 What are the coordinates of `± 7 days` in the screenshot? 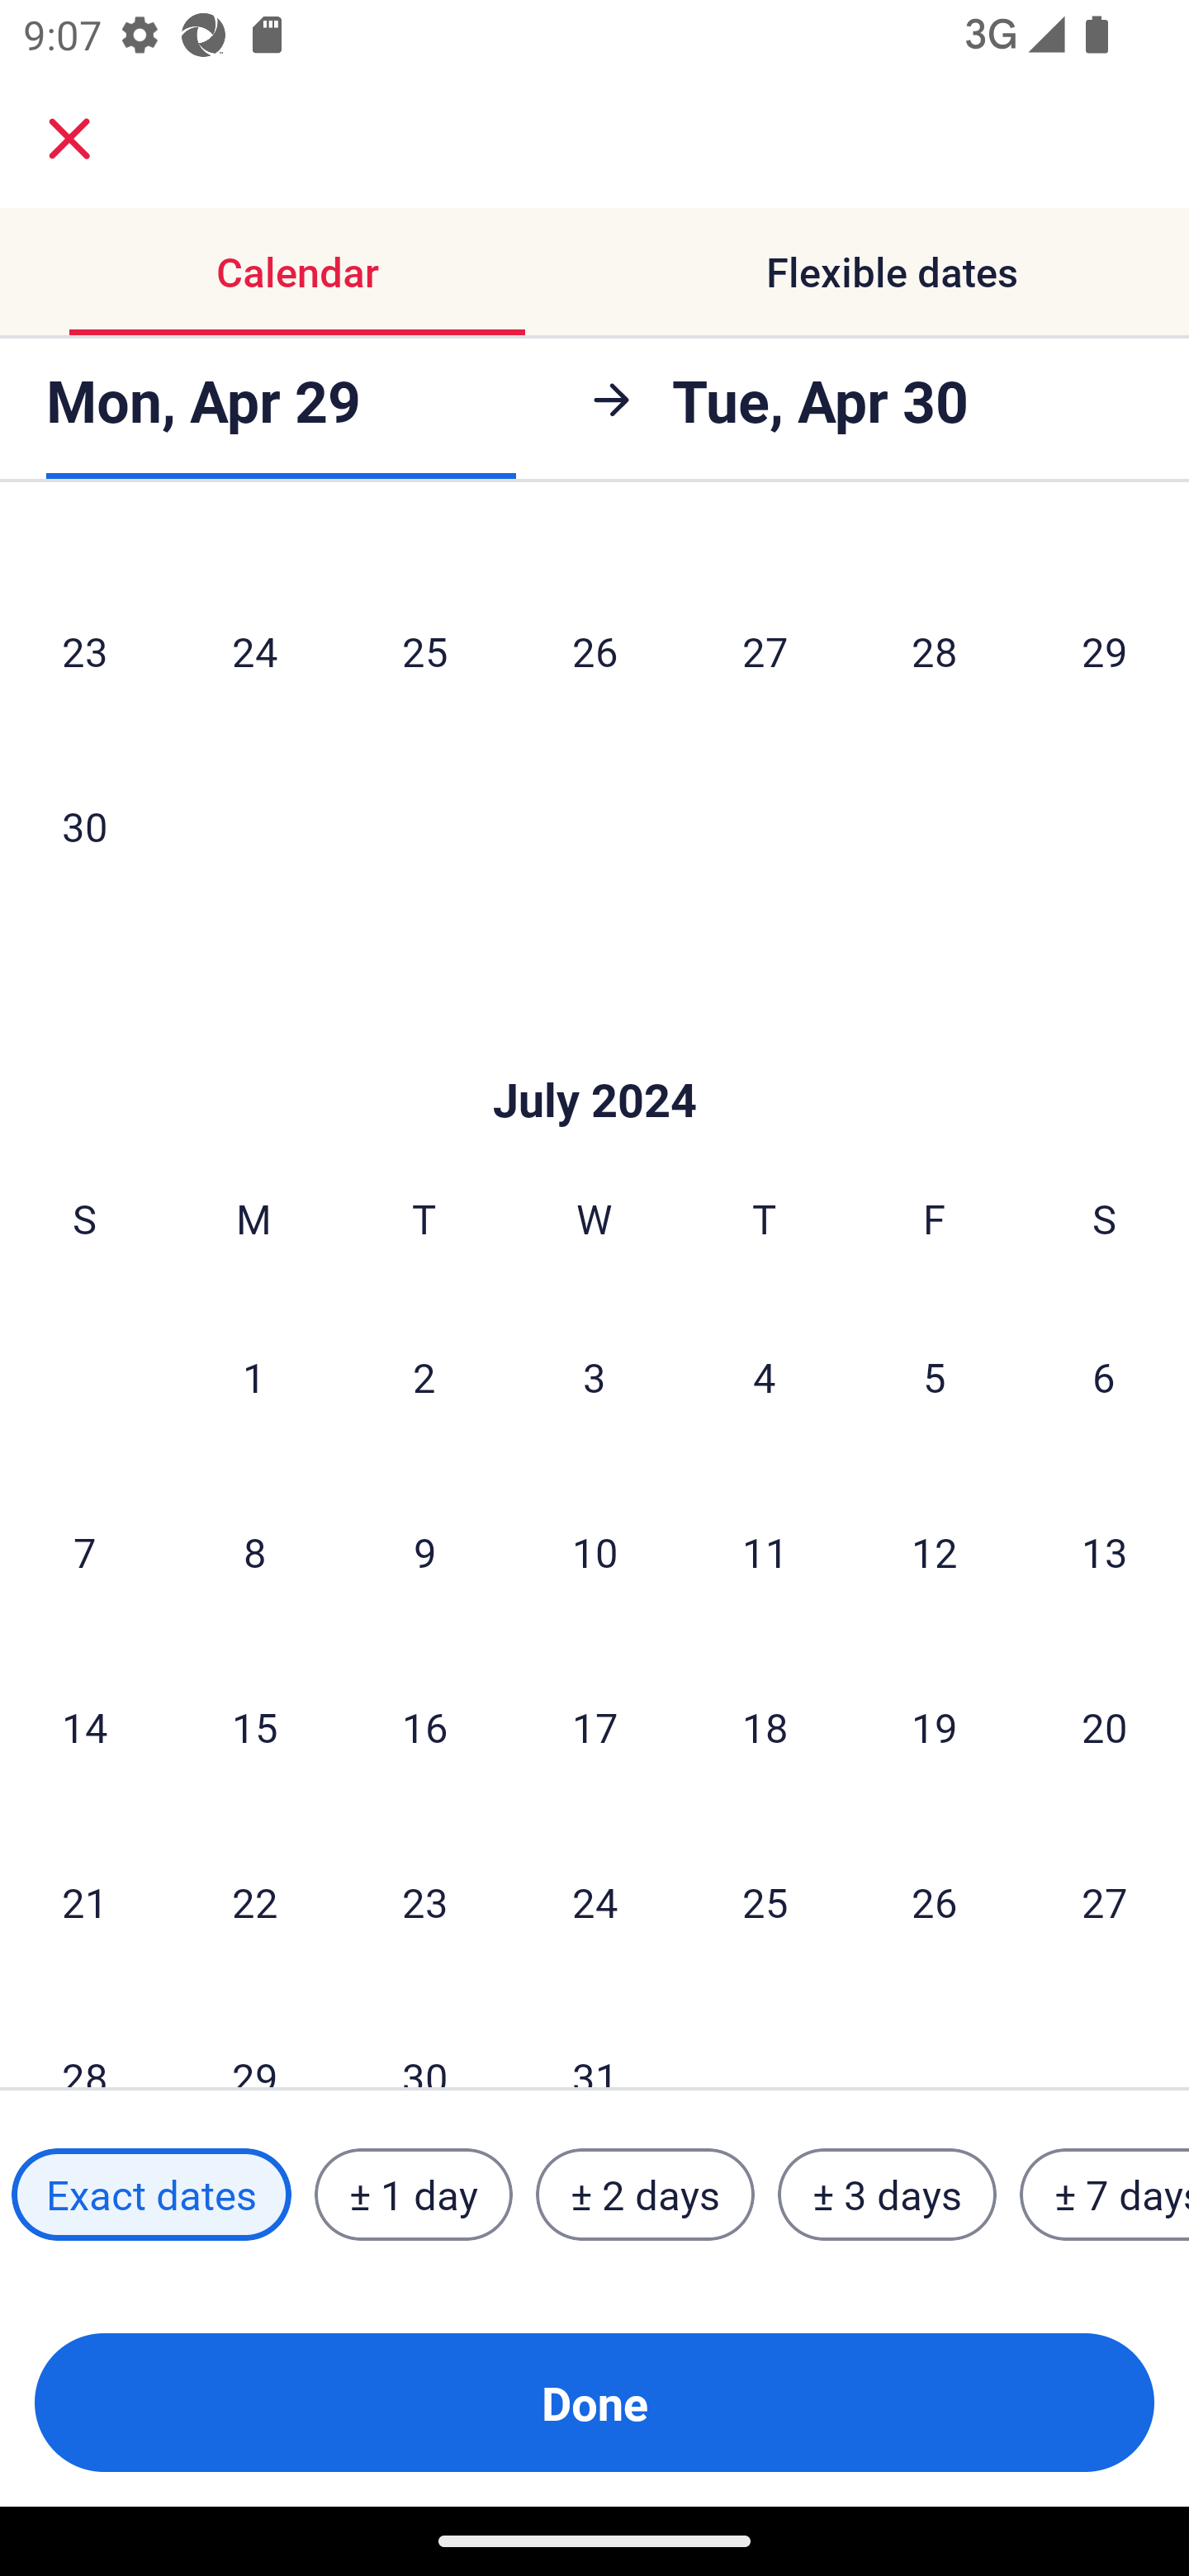 It's located at (1105, 2195).